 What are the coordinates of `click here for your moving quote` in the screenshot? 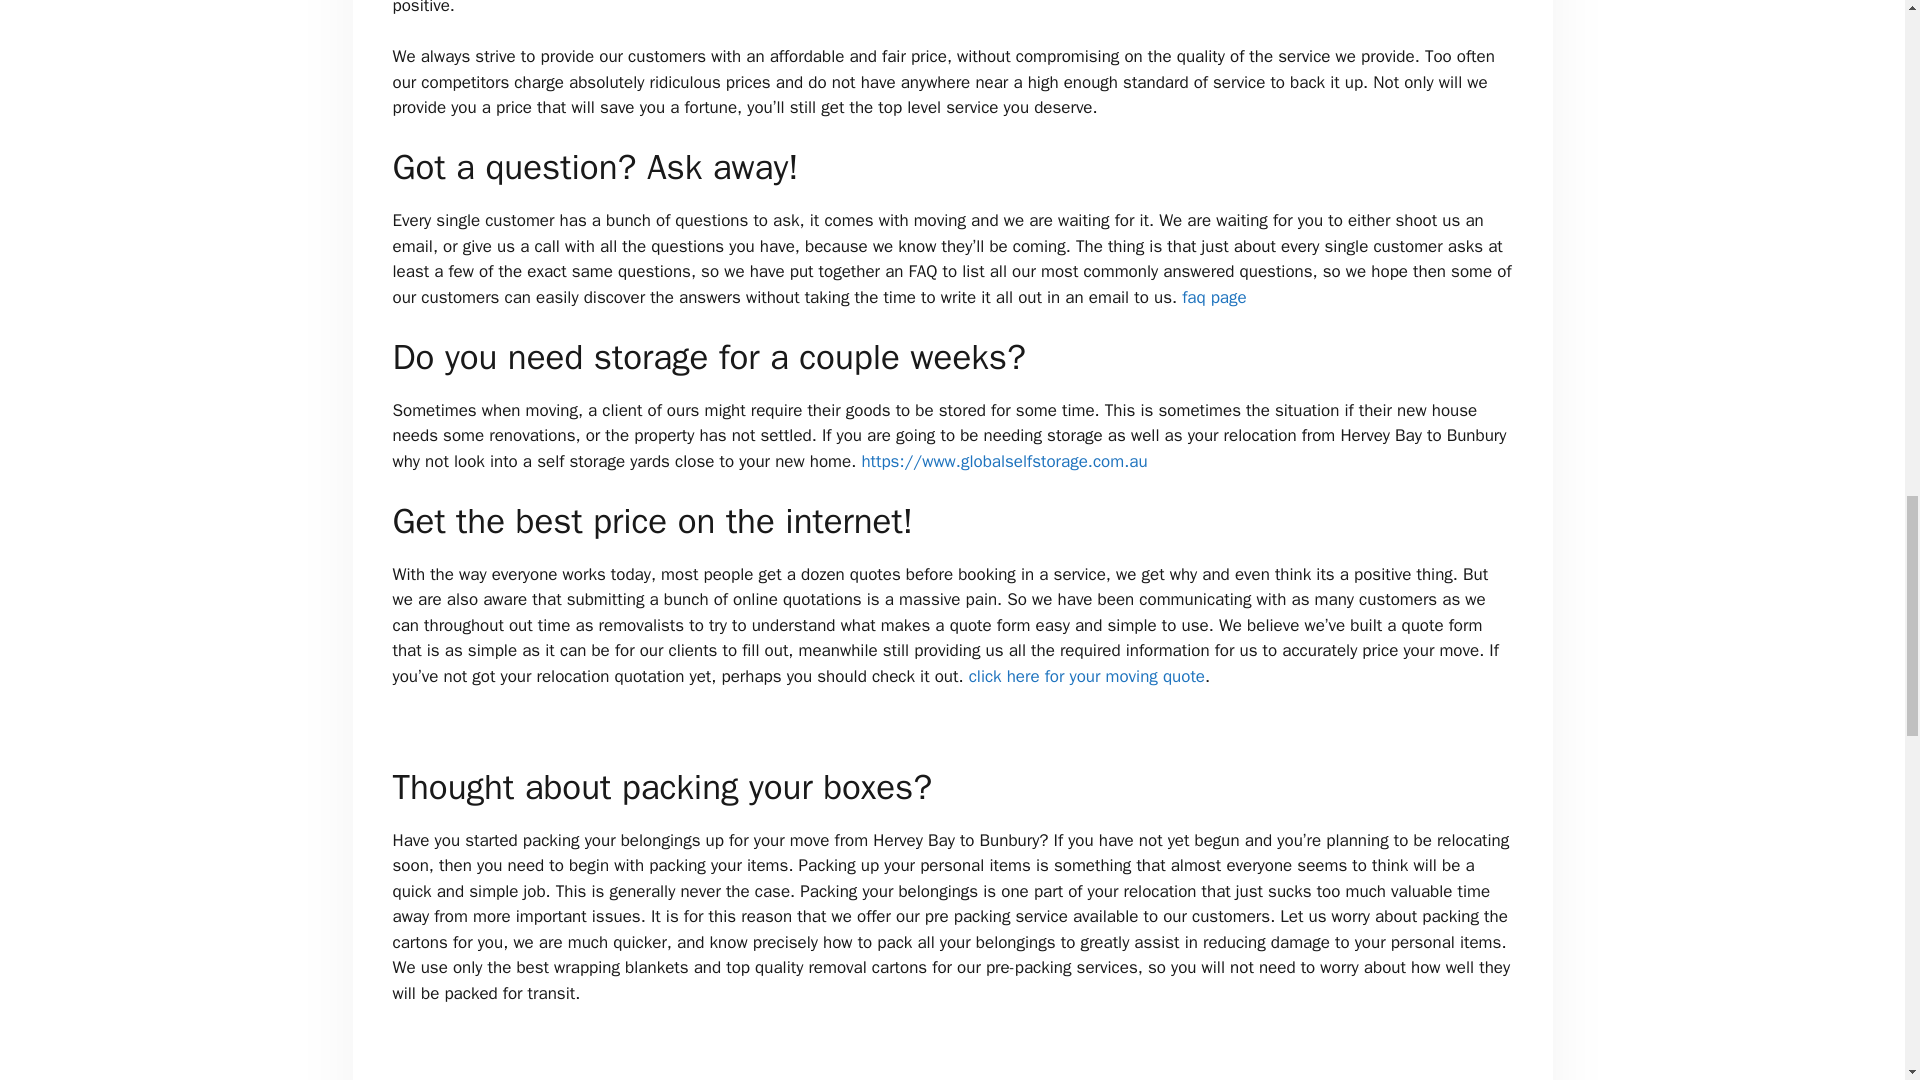 It's located at (1087, 676).